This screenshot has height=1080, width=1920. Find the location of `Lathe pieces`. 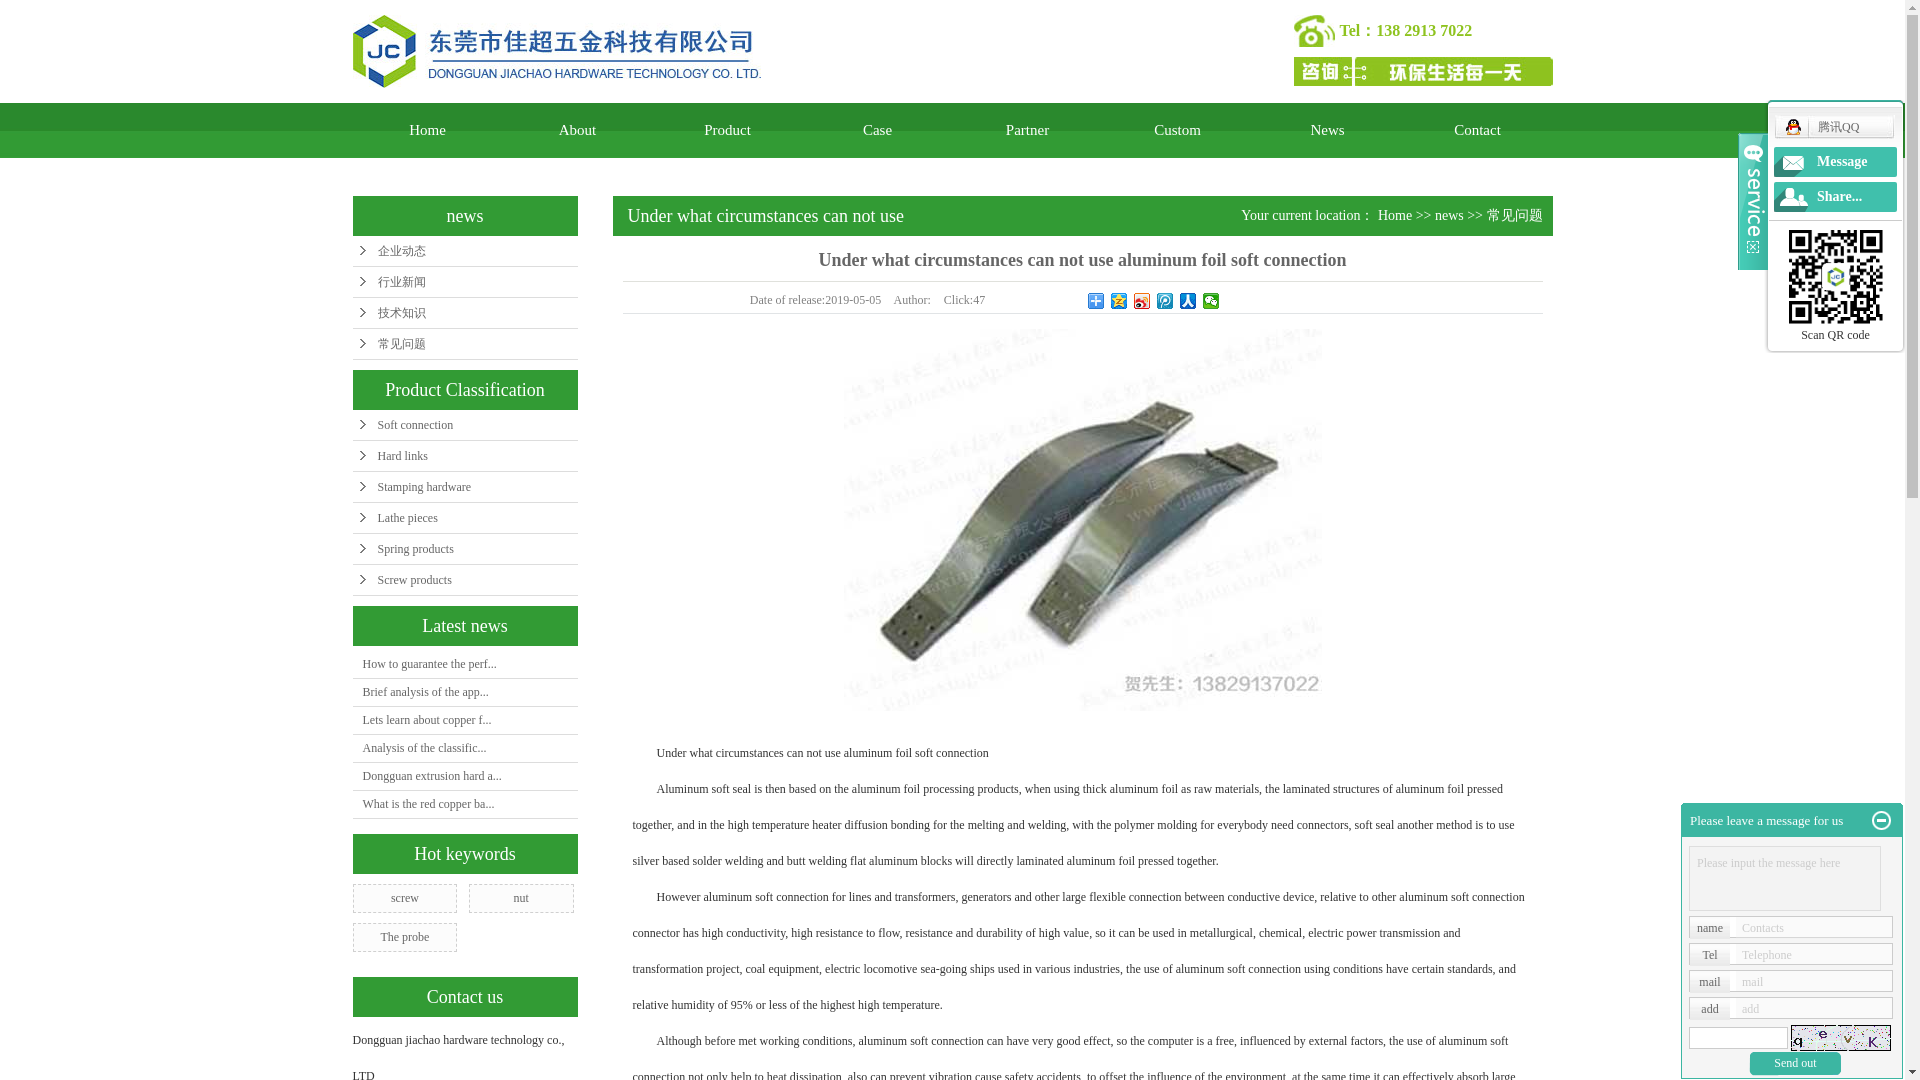

Lathe pieces is located at coordinates (464, 518).